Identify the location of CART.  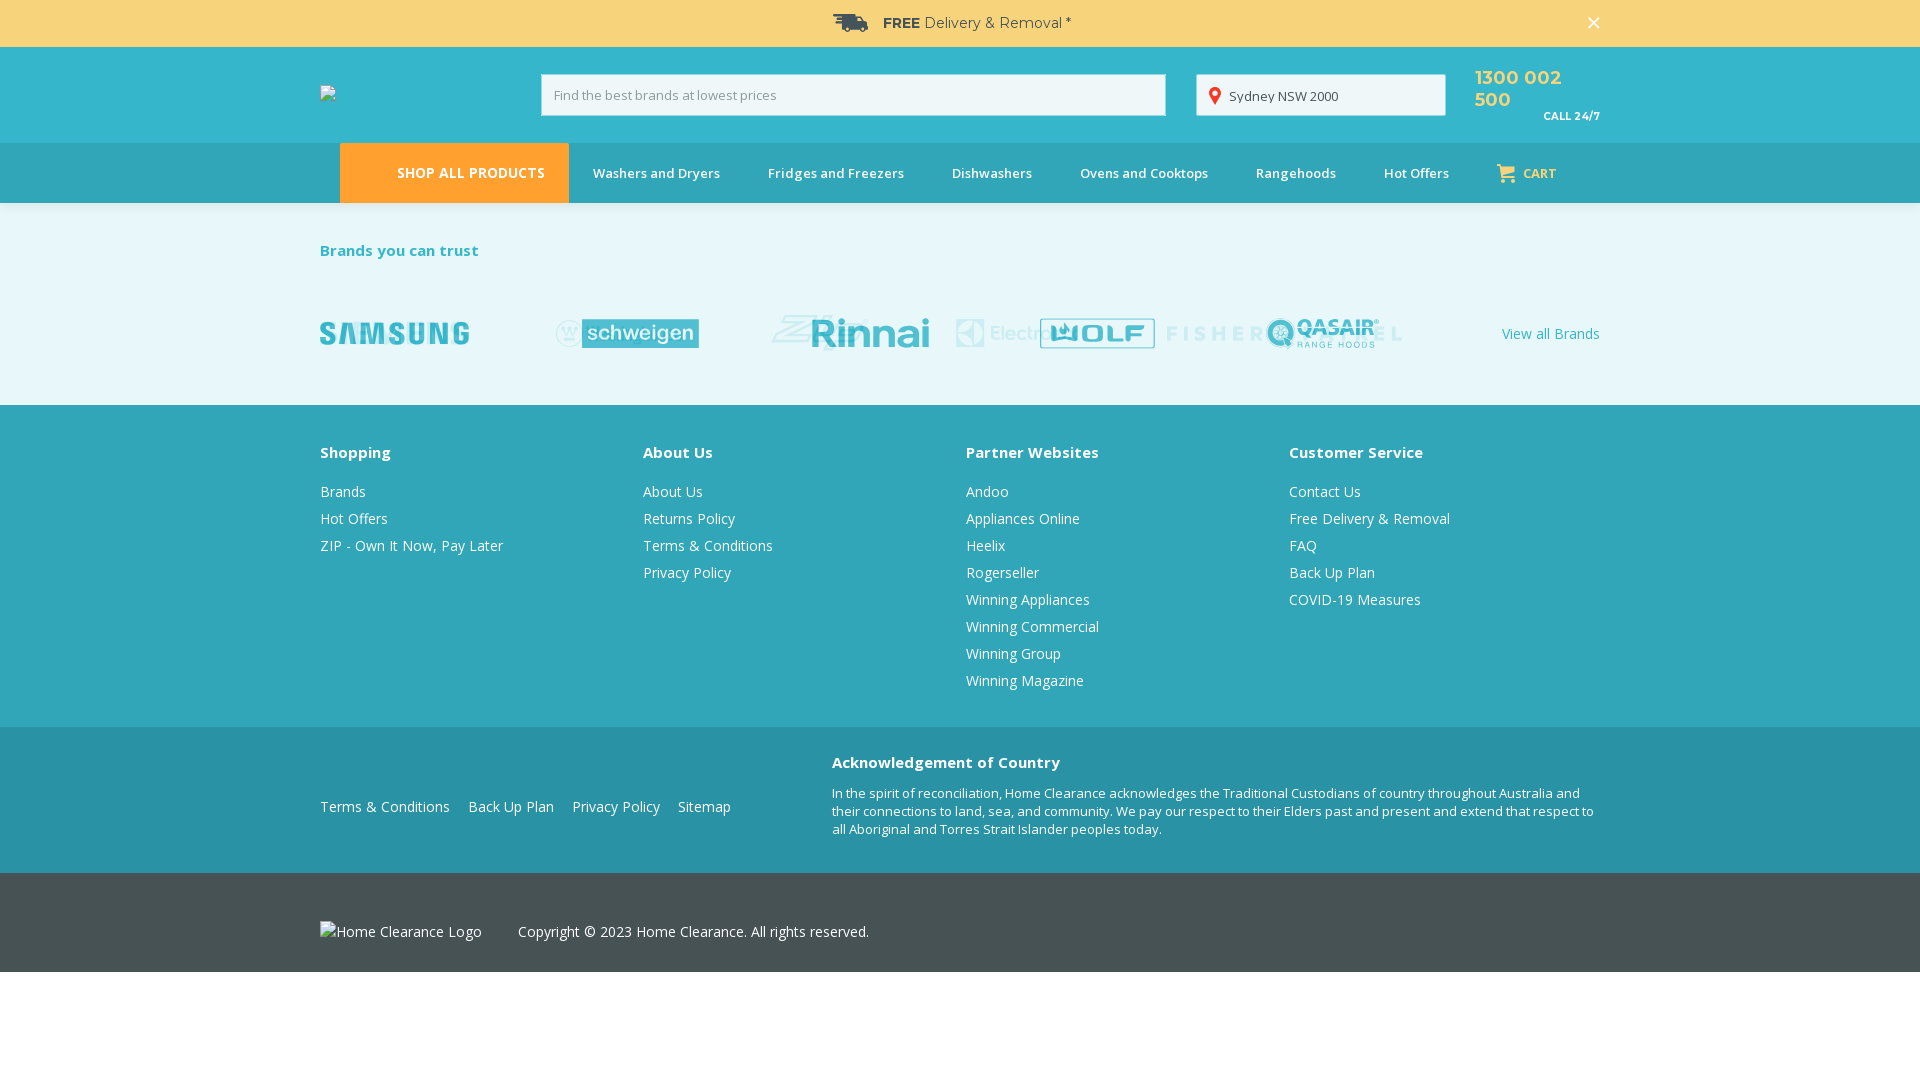
(1526, 173).